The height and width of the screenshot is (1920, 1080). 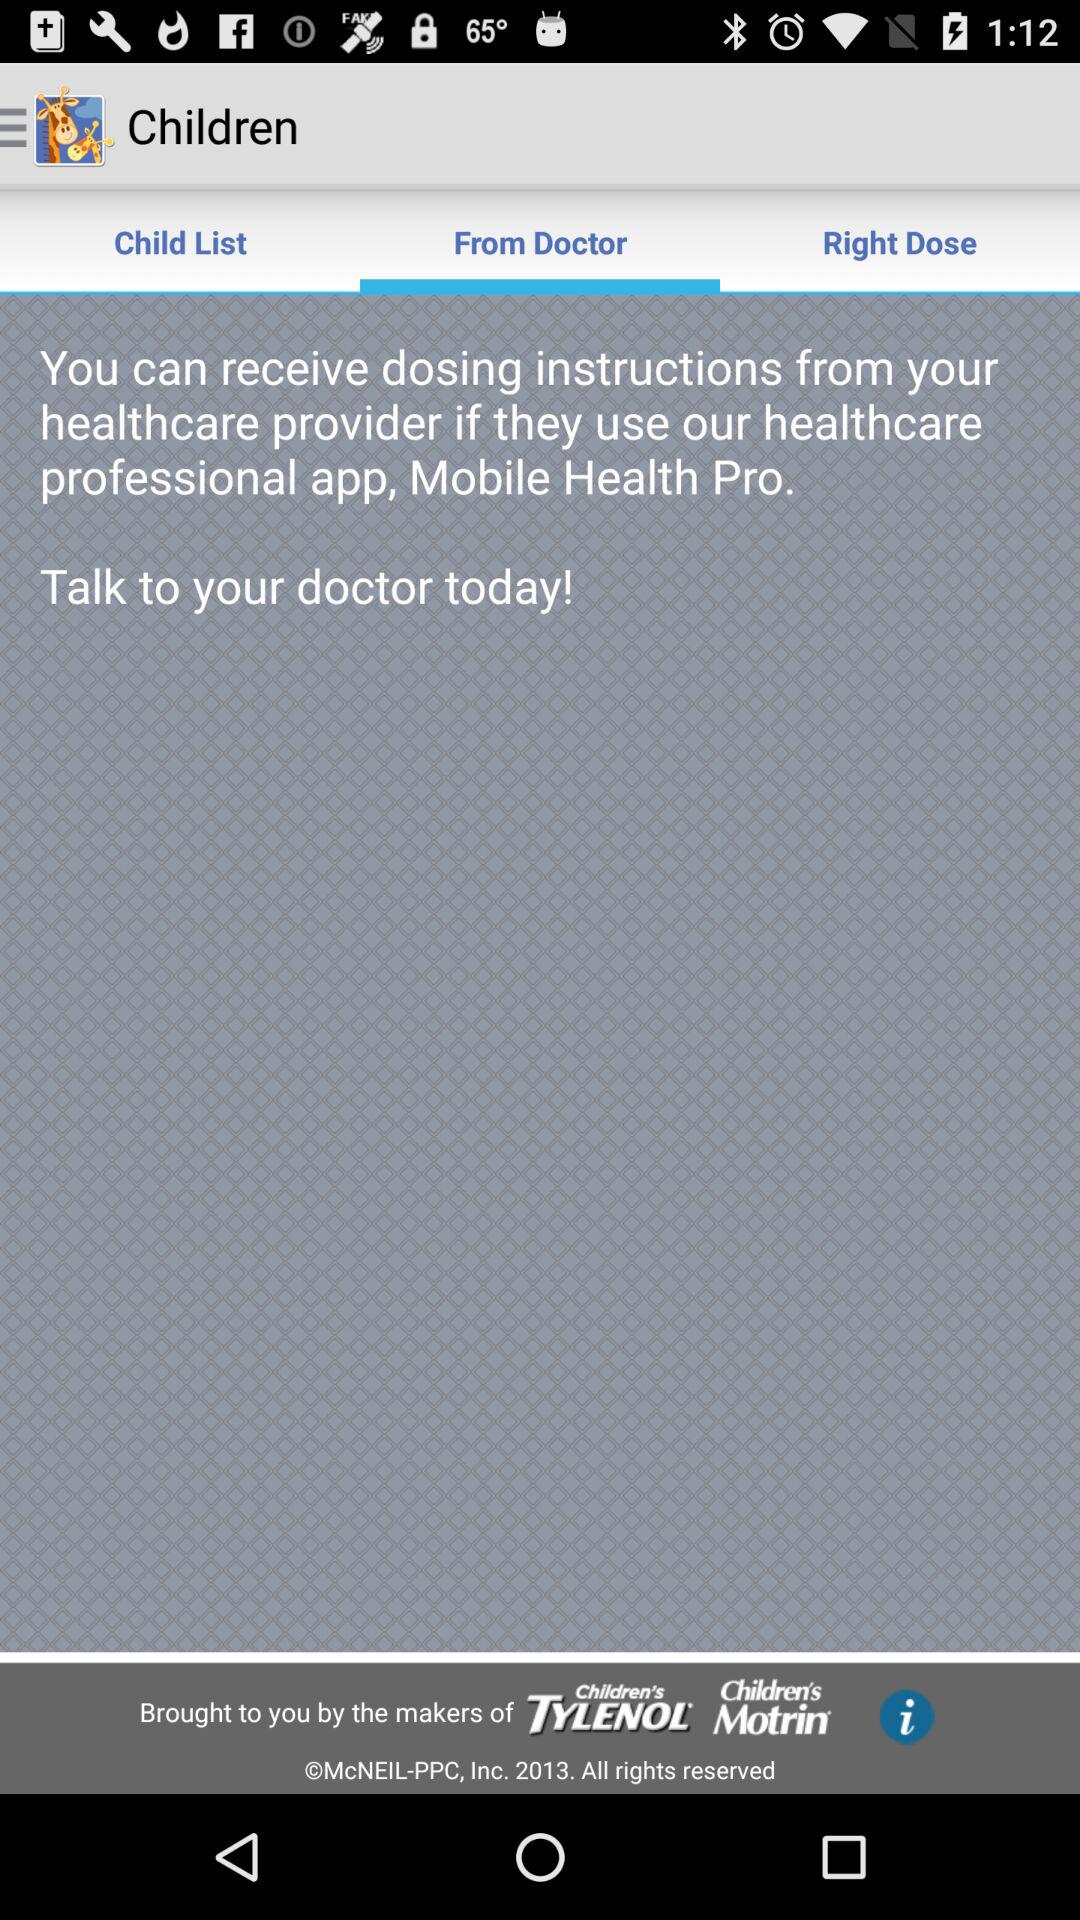 What do you see at coordinates (180, 242) in the screenshot?
I see `press the child list icon` at bounding box center [180, 242].